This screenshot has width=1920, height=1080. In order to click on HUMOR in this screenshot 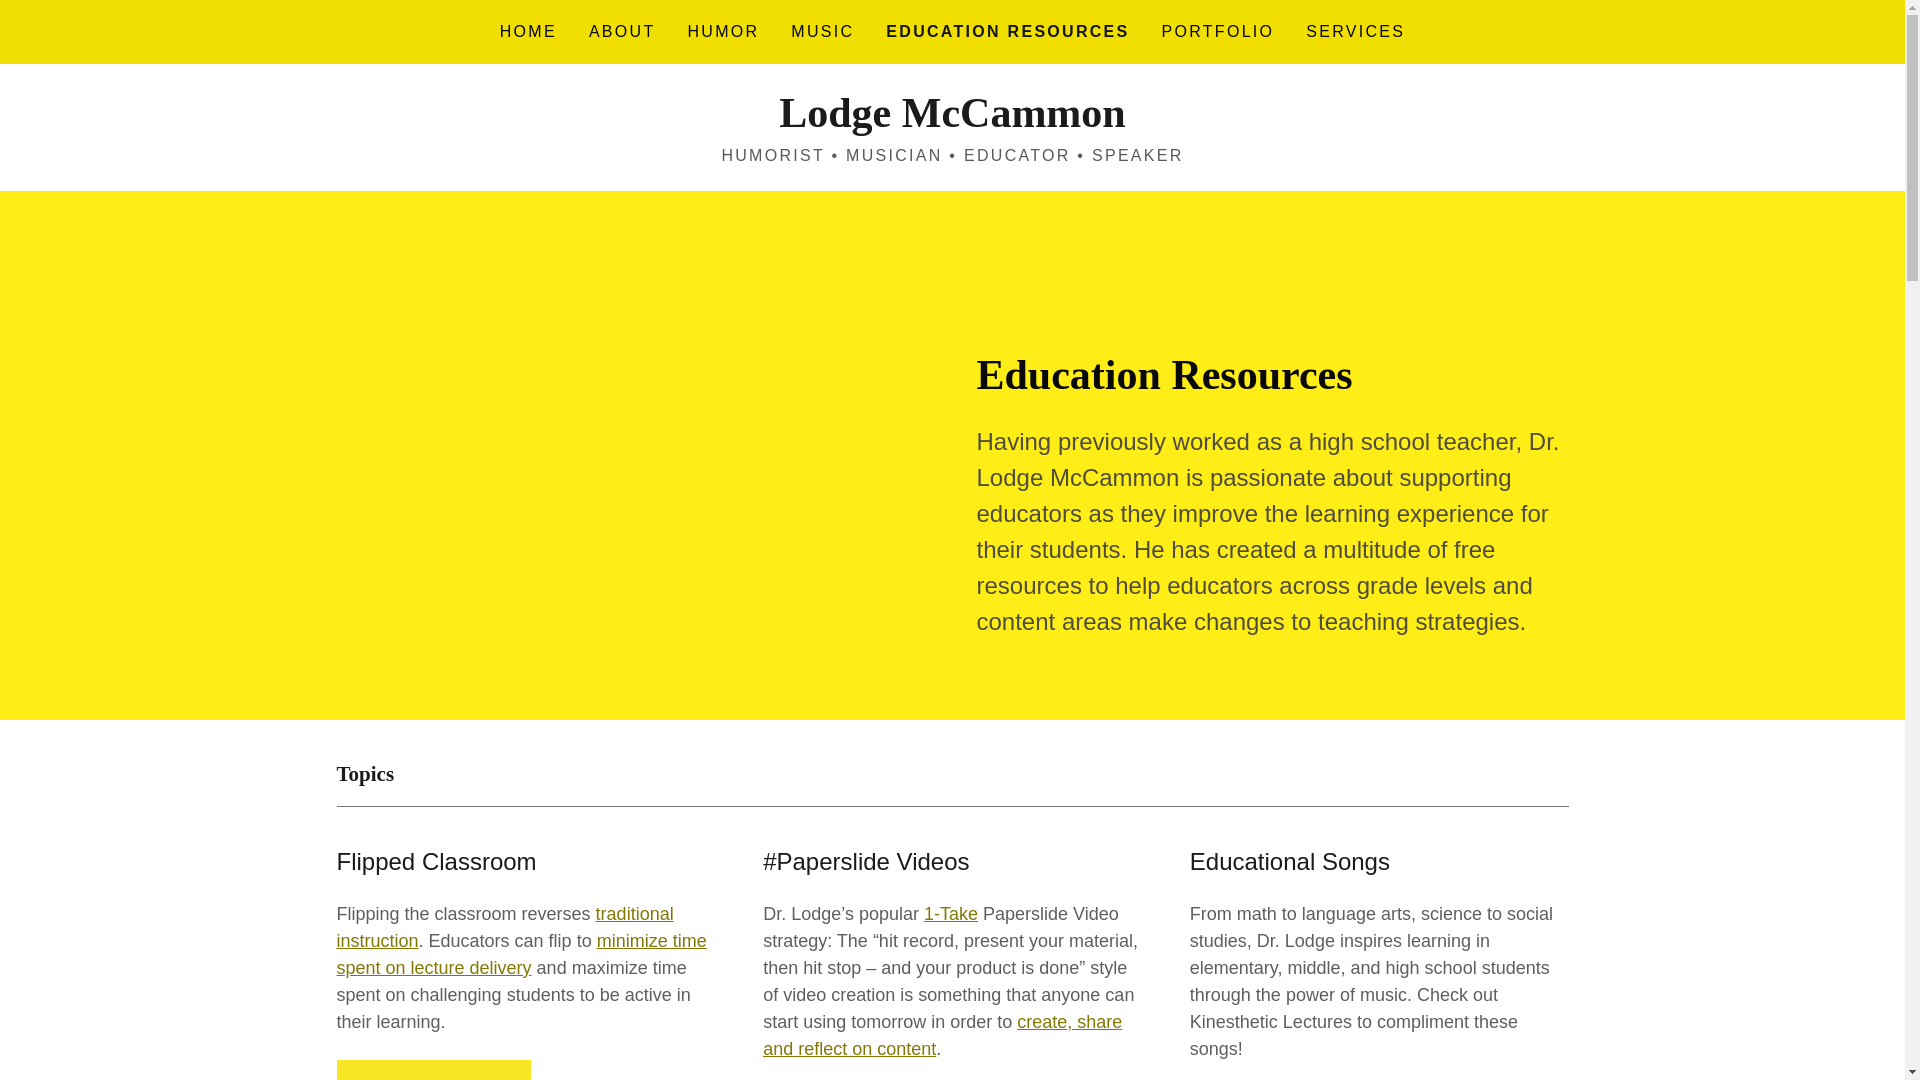, I will do `click(722, 32)`.